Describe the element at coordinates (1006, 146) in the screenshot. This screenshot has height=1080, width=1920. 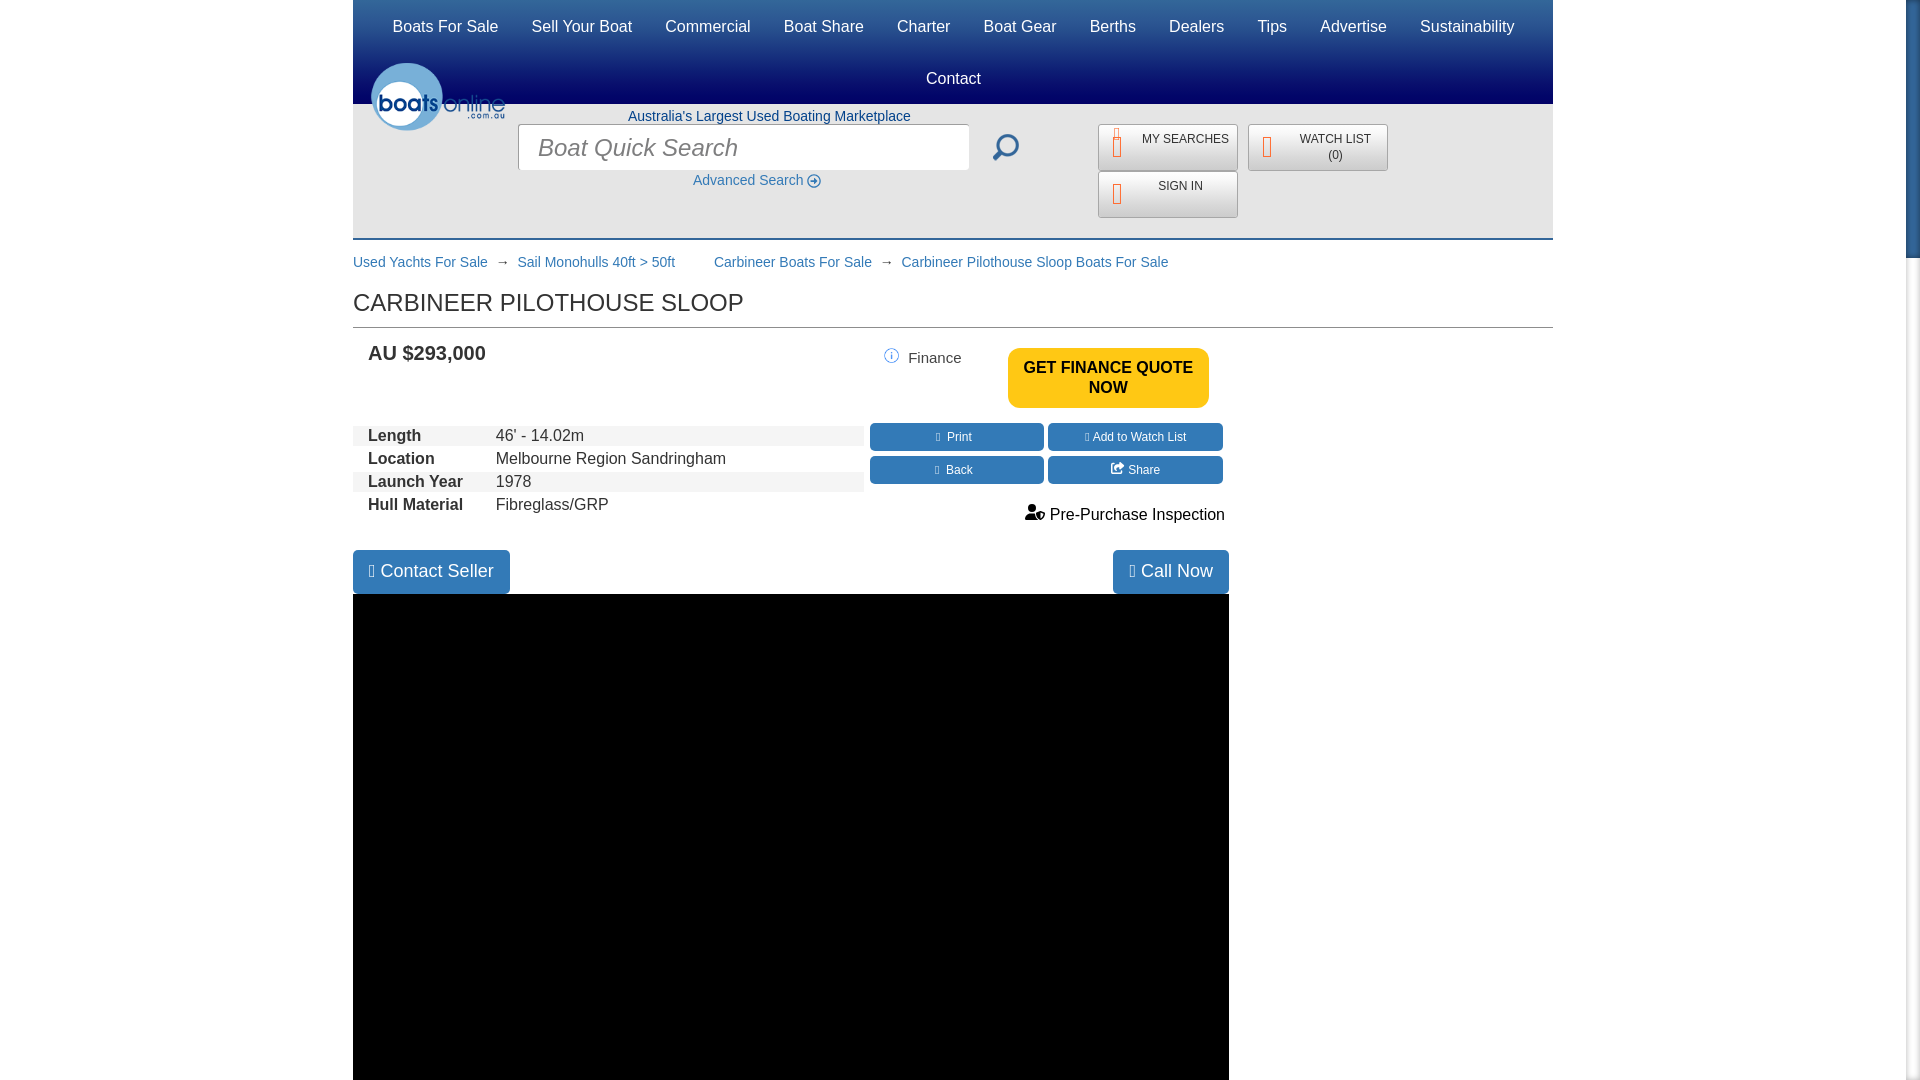
I see `Keyword Search` at that location.